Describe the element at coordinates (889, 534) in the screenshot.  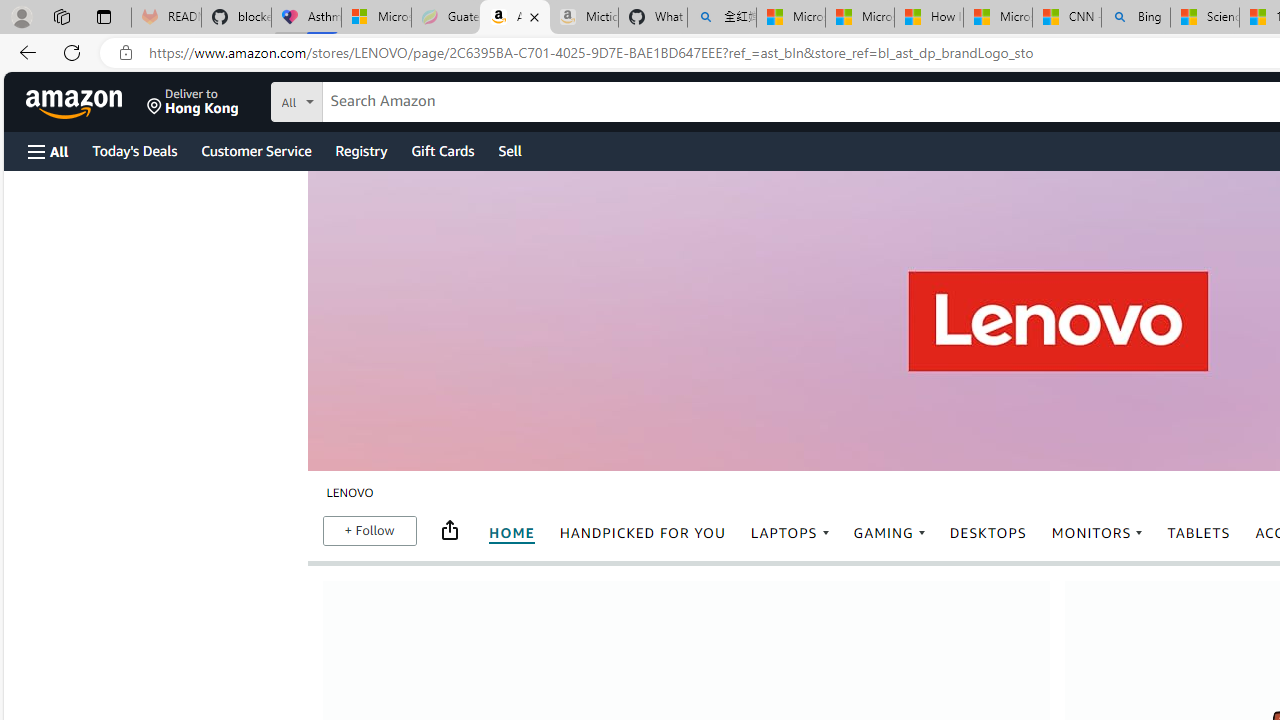
I see `GAMING` at that location.